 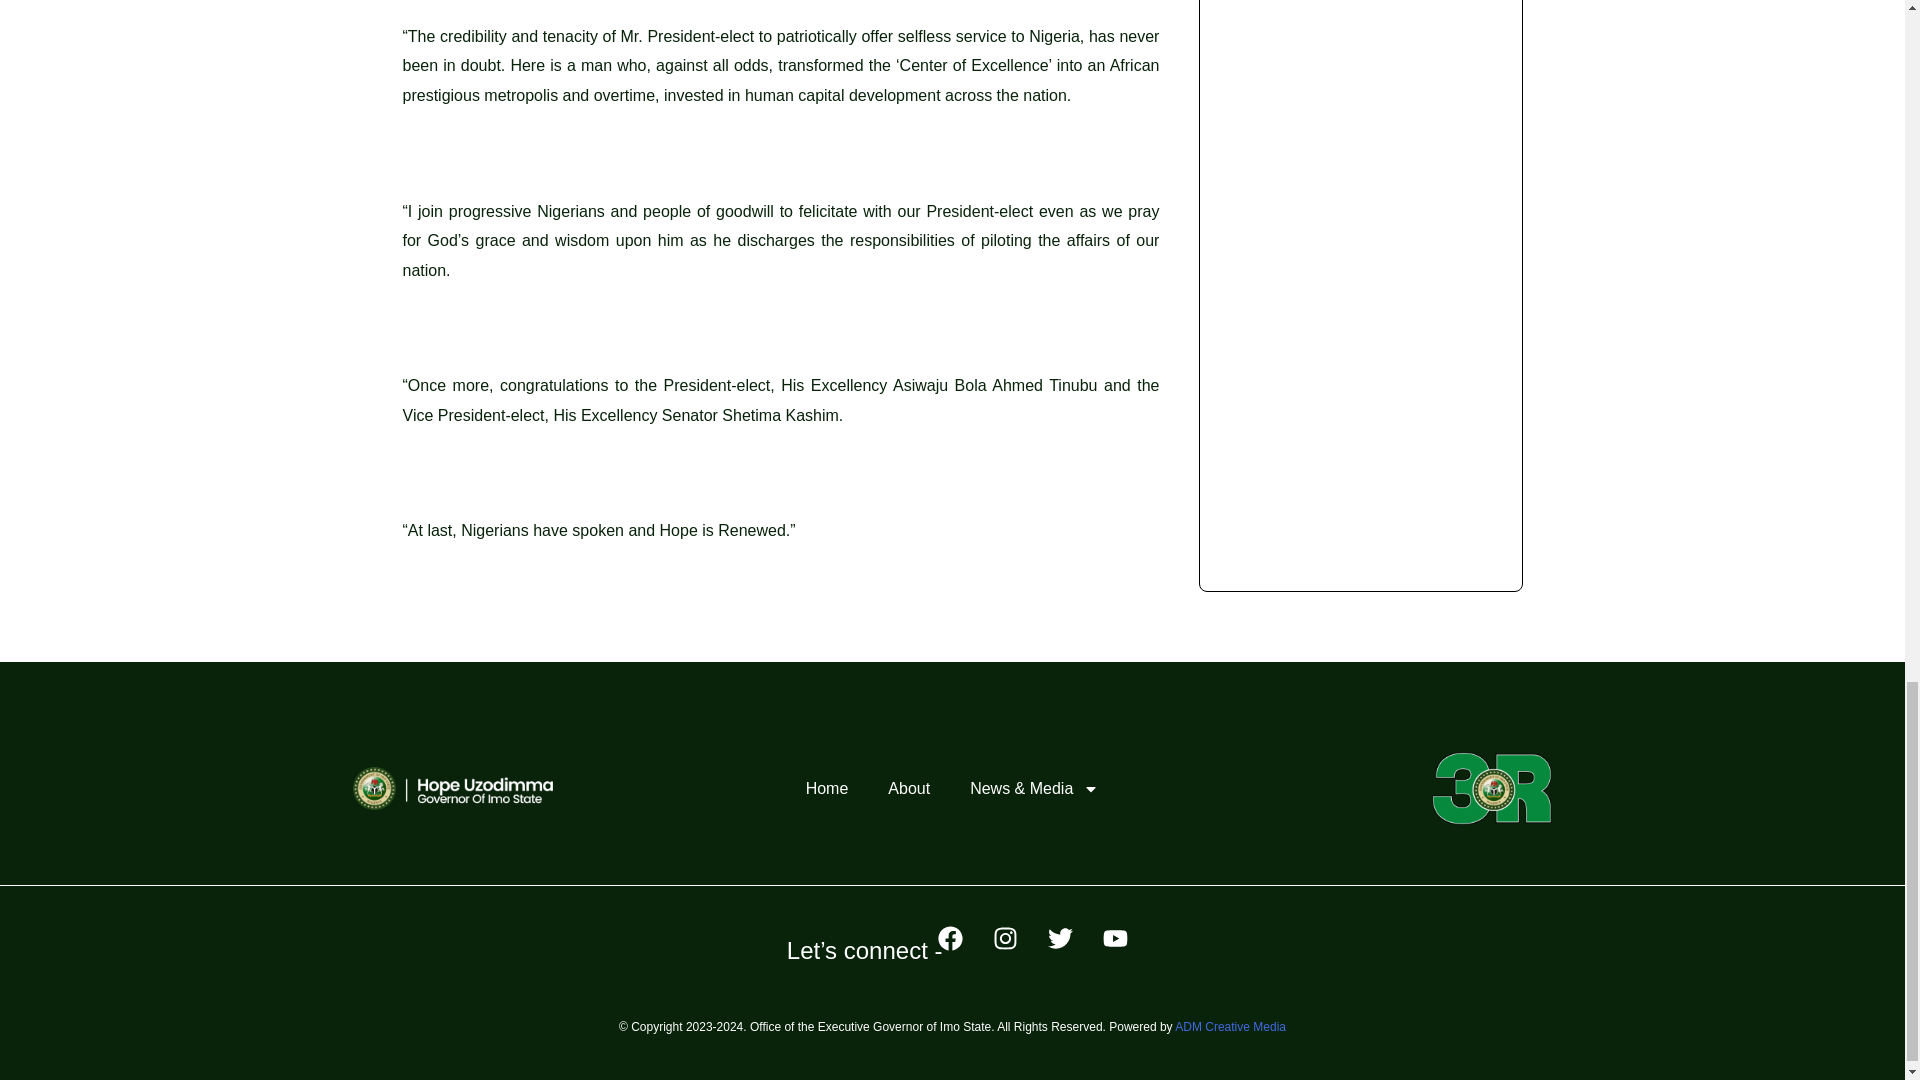 I want to click on ADM Creative Media, so click(x=1230, y=1026).